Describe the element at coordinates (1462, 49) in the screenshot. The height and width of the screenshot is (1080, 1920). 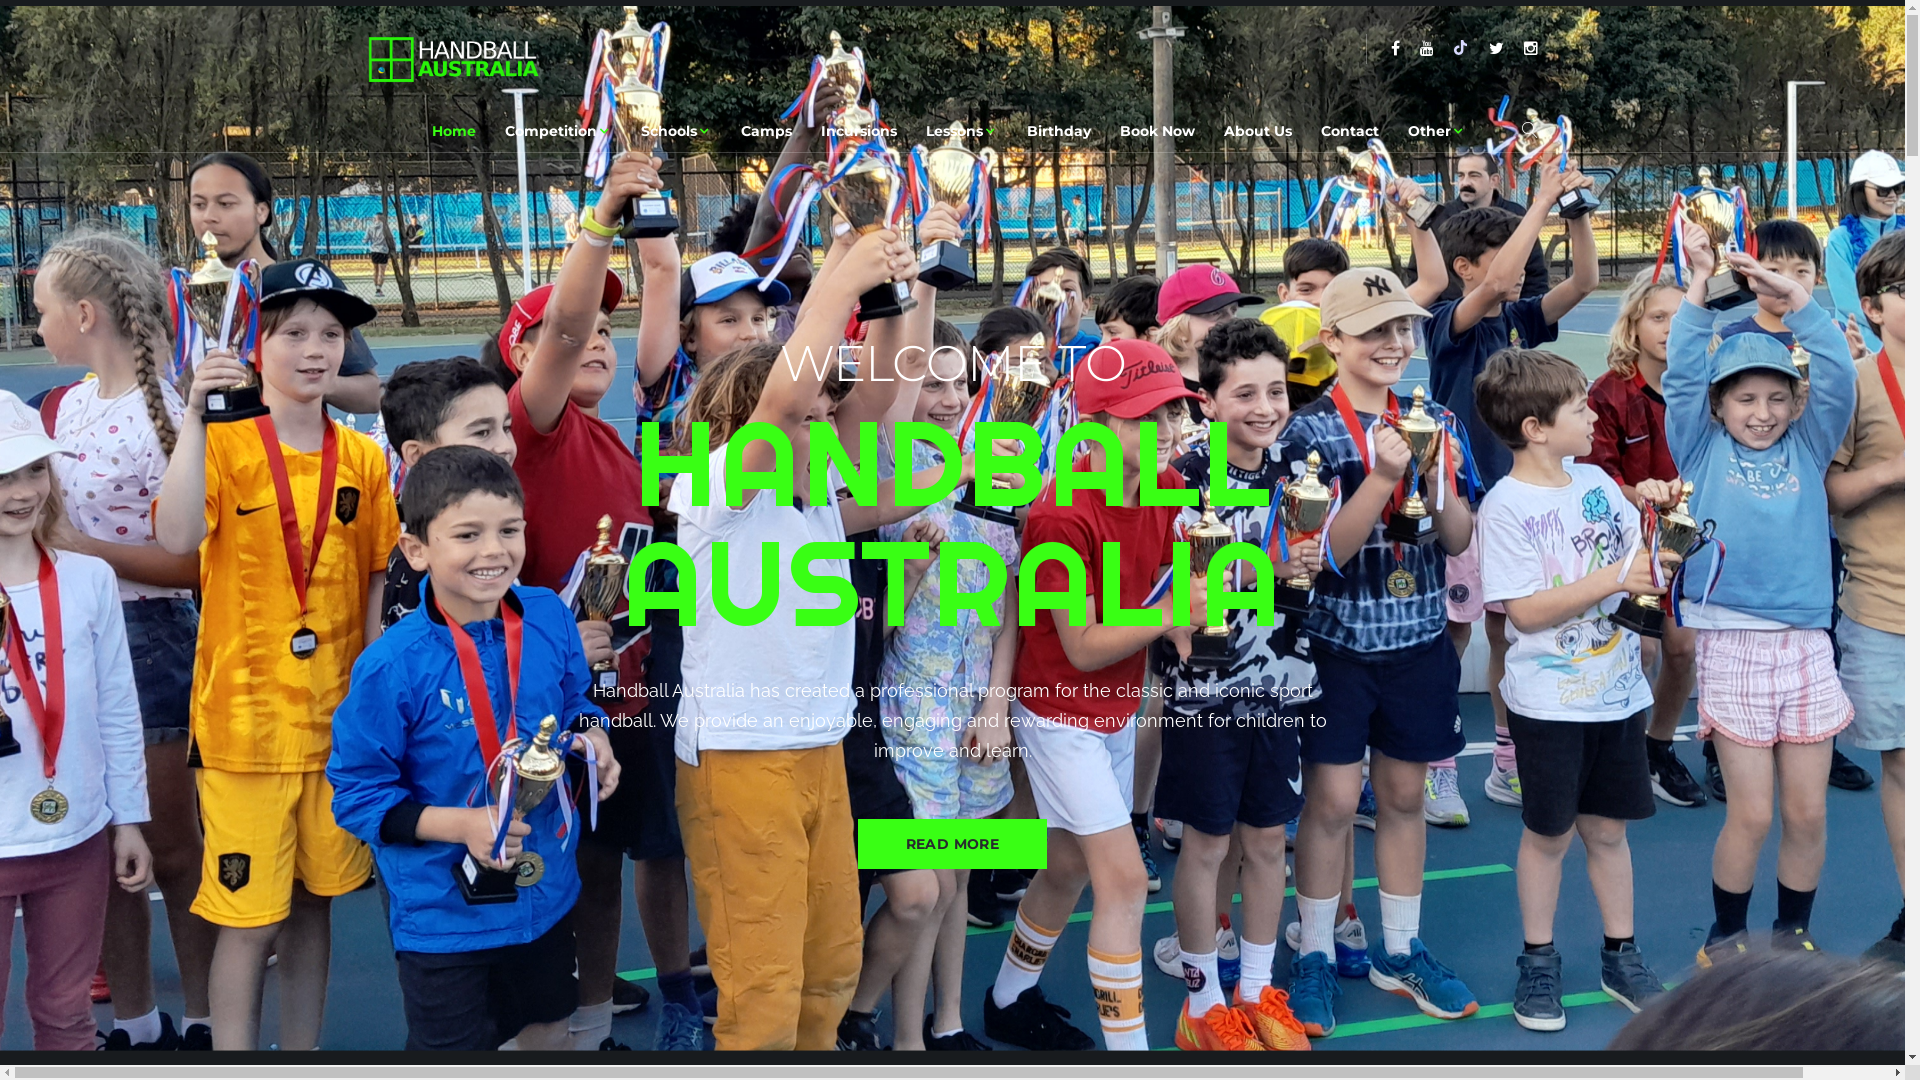
I see `Tiktok` at that location.